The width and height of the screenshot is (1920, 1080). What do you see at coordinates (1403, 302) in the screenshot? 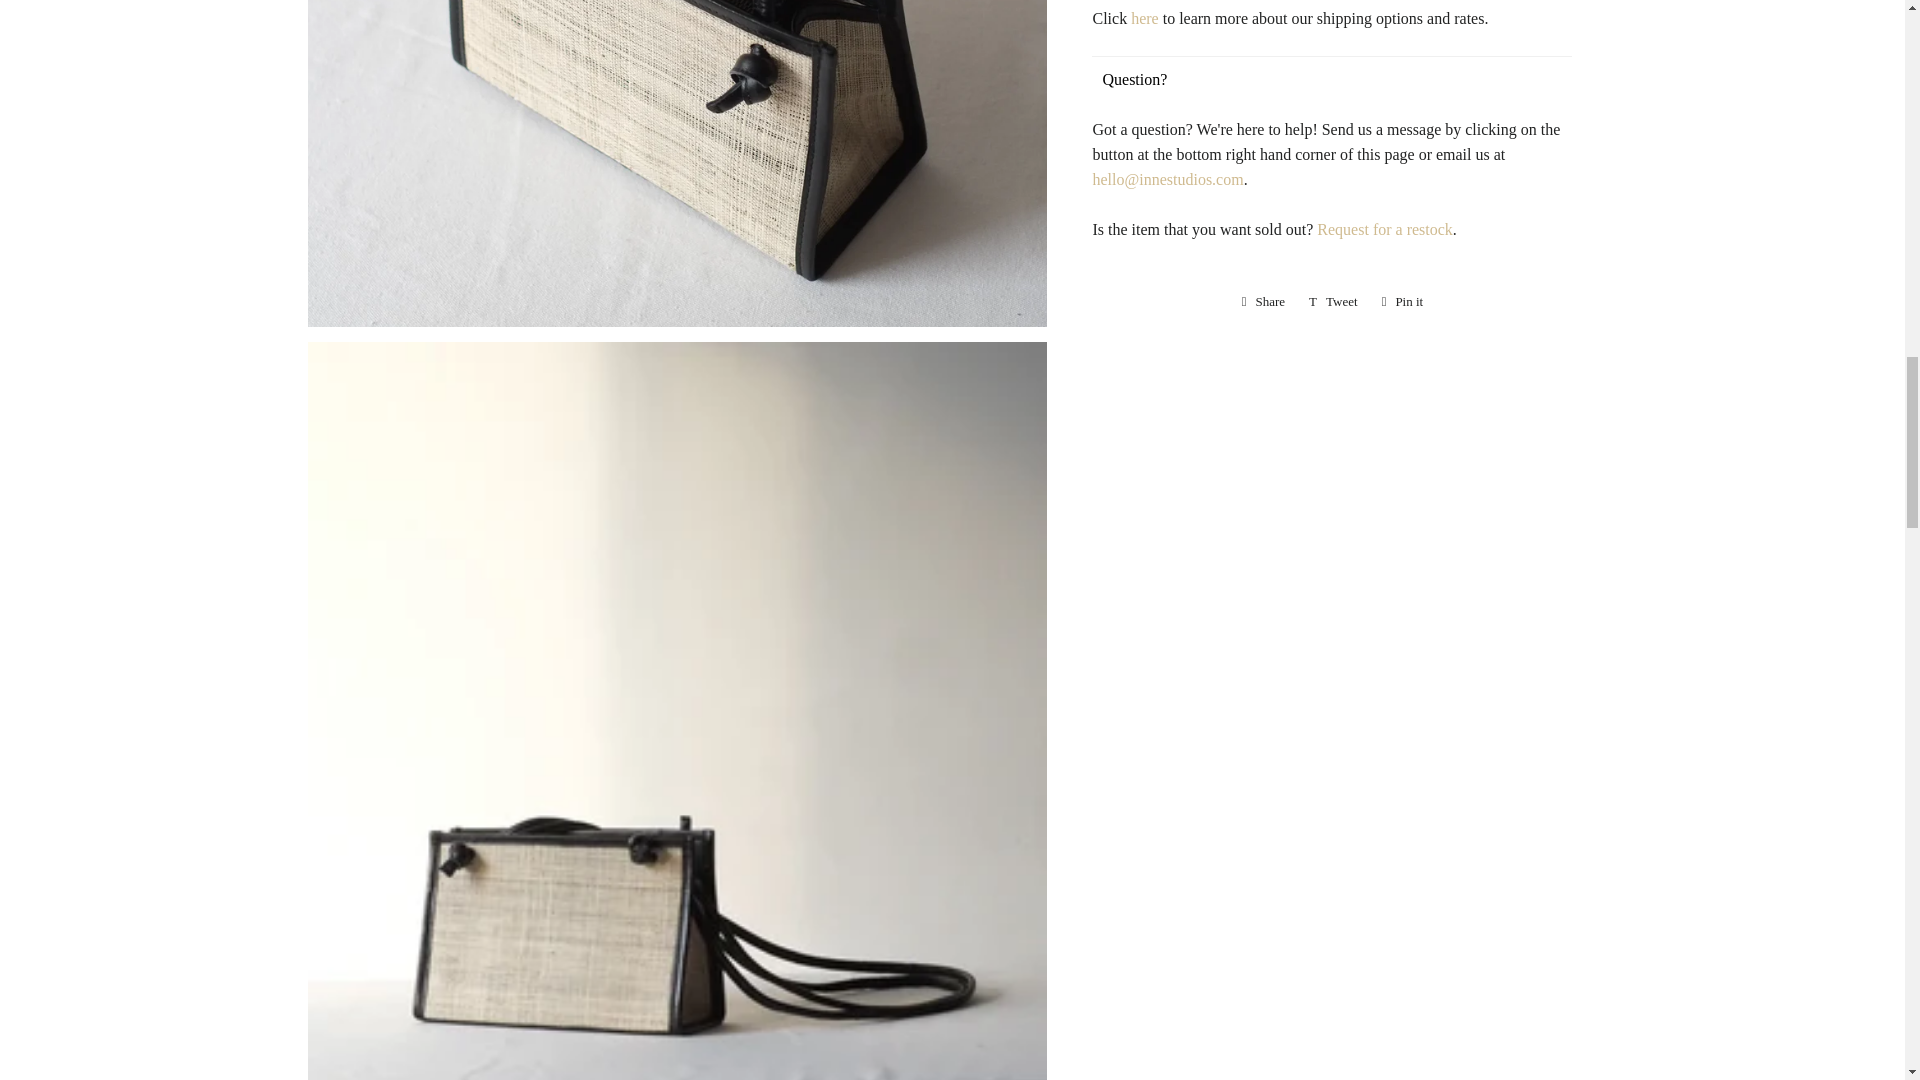
I see `Pin on Pinterest` at bounding box center [1403, 302].